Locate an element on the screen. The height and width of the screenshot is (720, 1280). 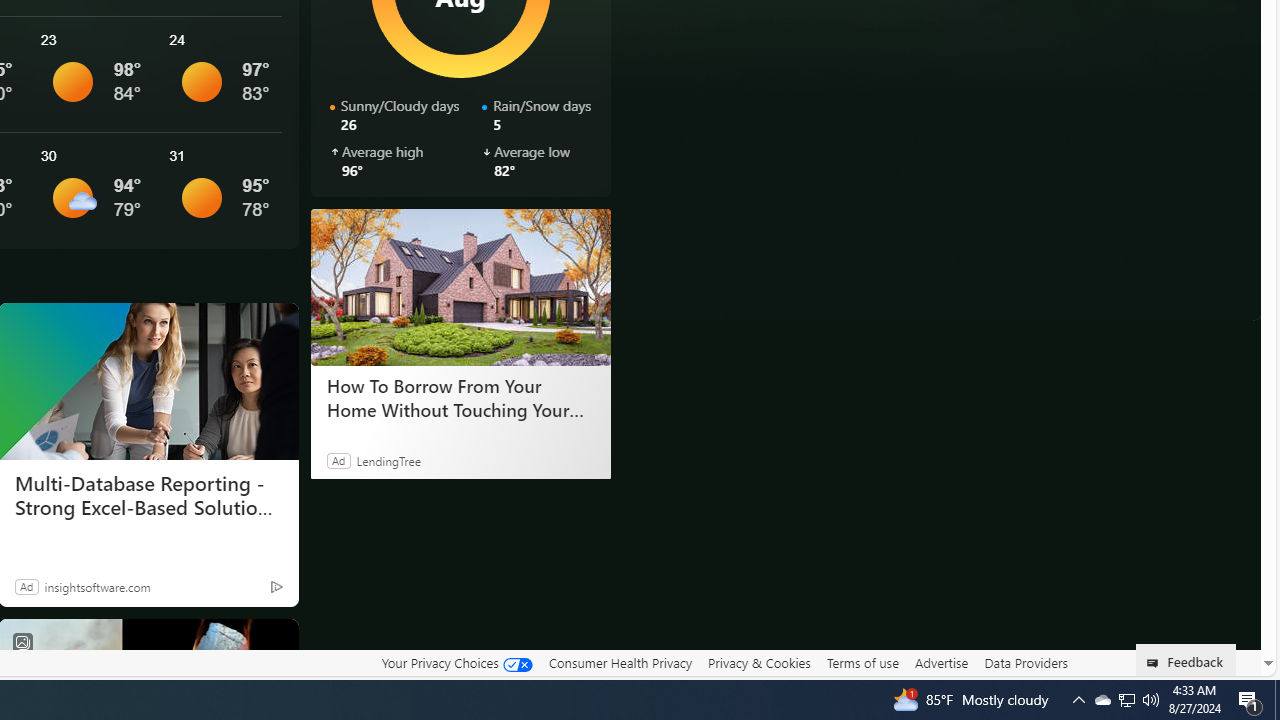
Your Privacy Choices is located at coordinates (456, 663).